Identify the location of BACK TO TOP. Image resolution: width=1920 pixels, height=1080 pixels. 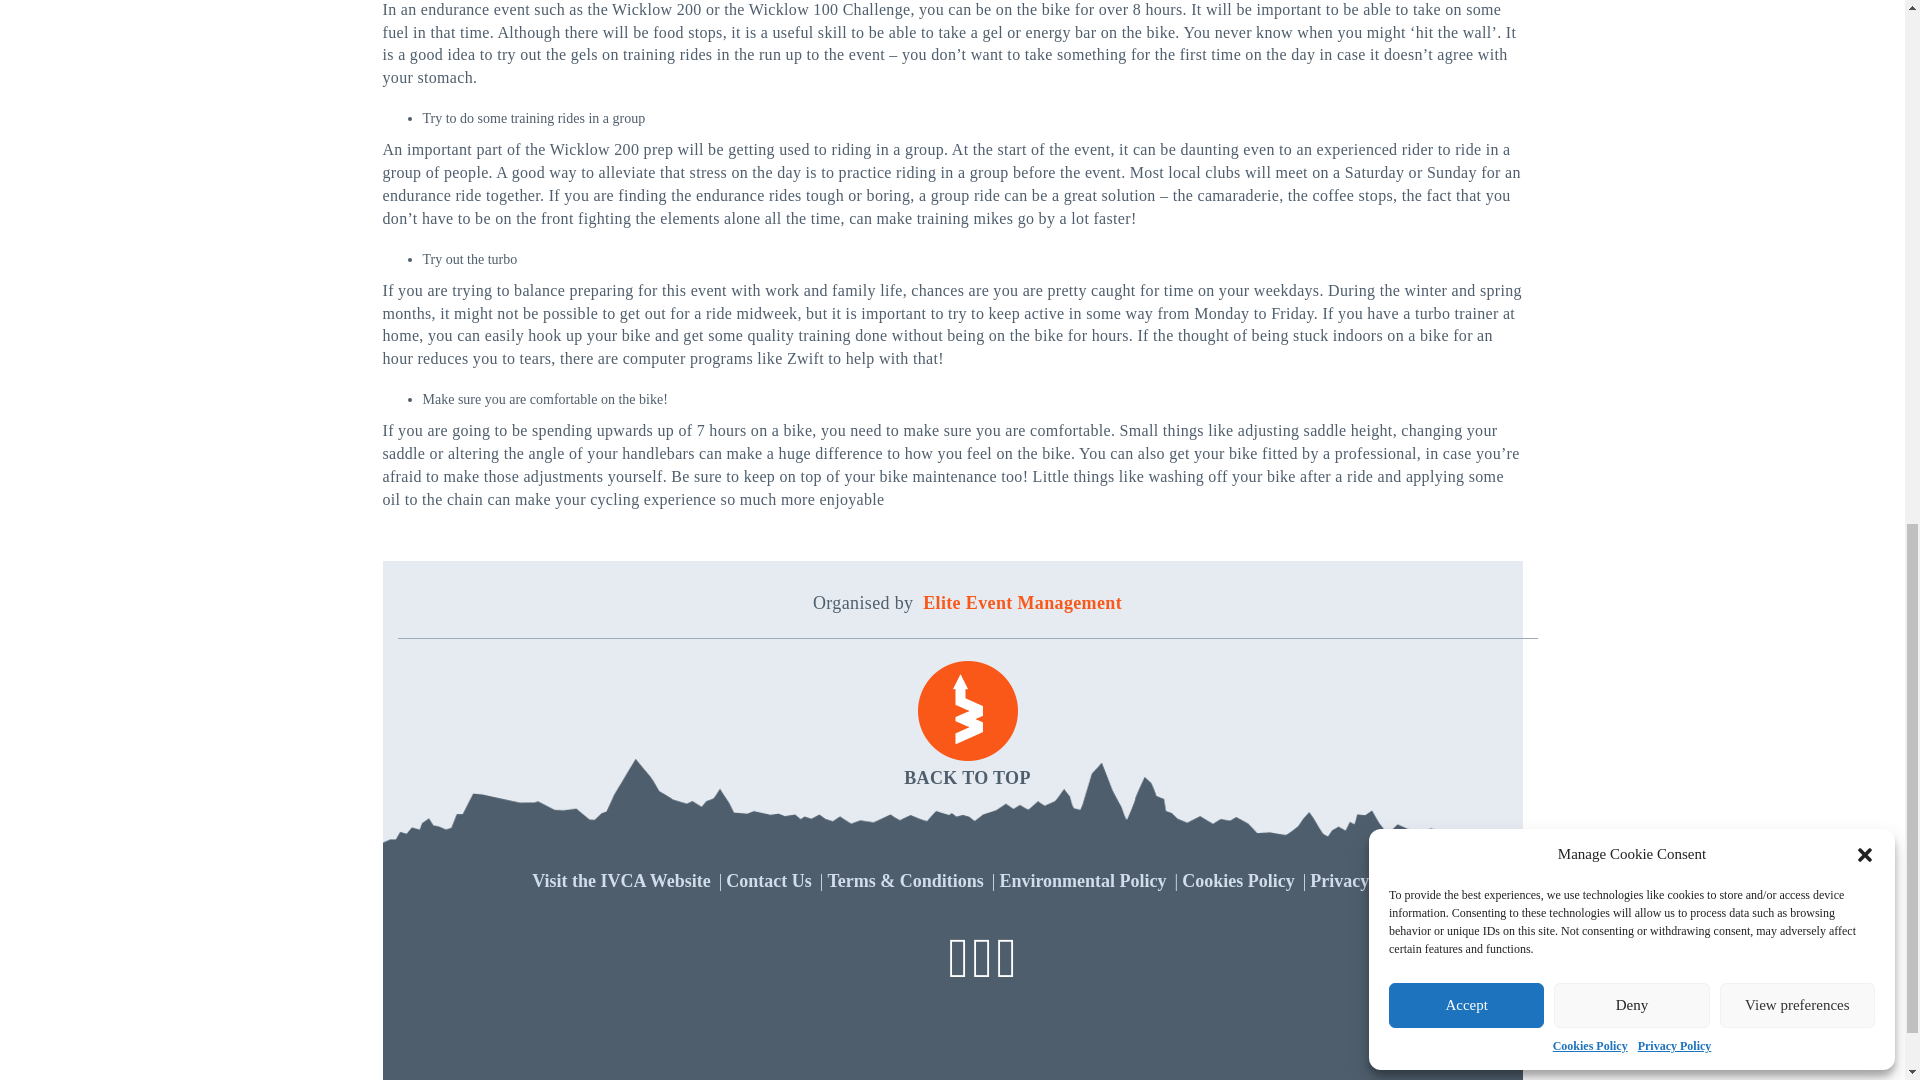
(967, 726).